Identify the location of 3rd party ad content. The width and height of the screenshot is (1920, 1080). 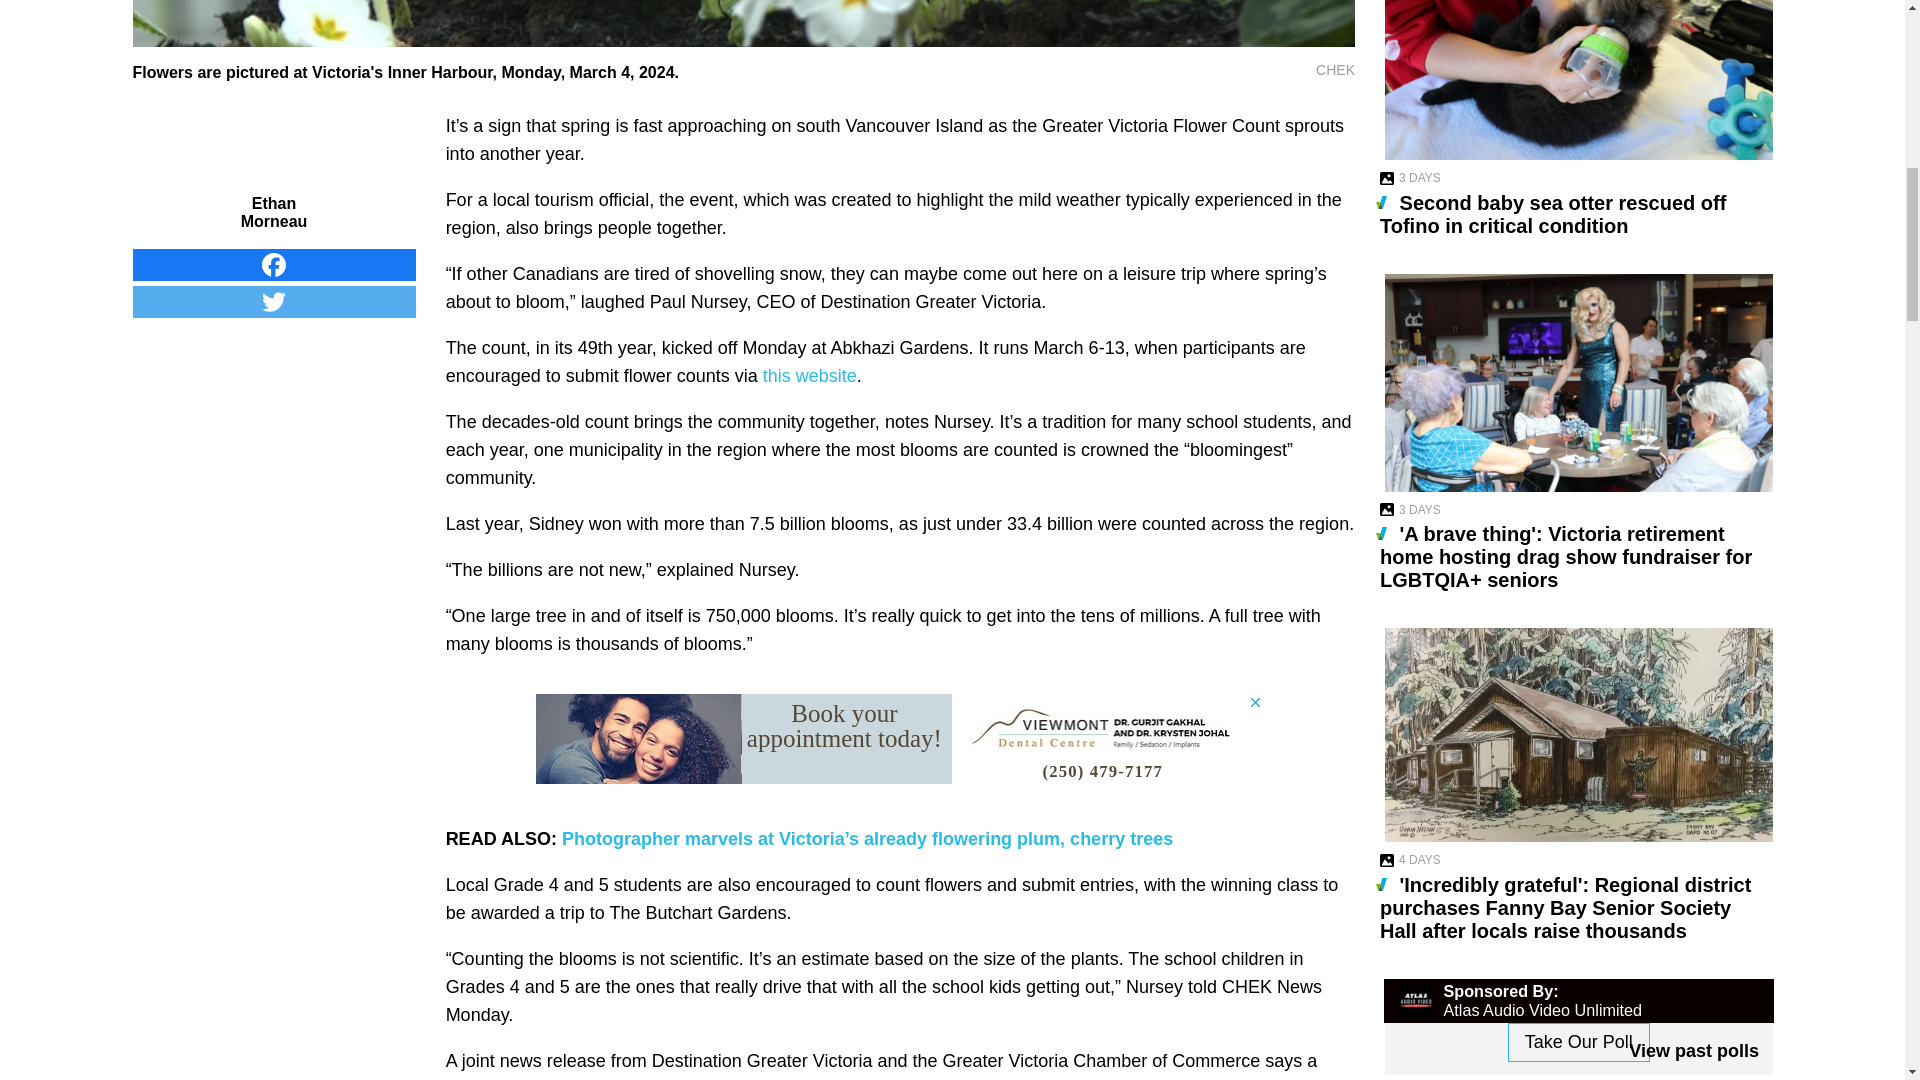
(899, 739).